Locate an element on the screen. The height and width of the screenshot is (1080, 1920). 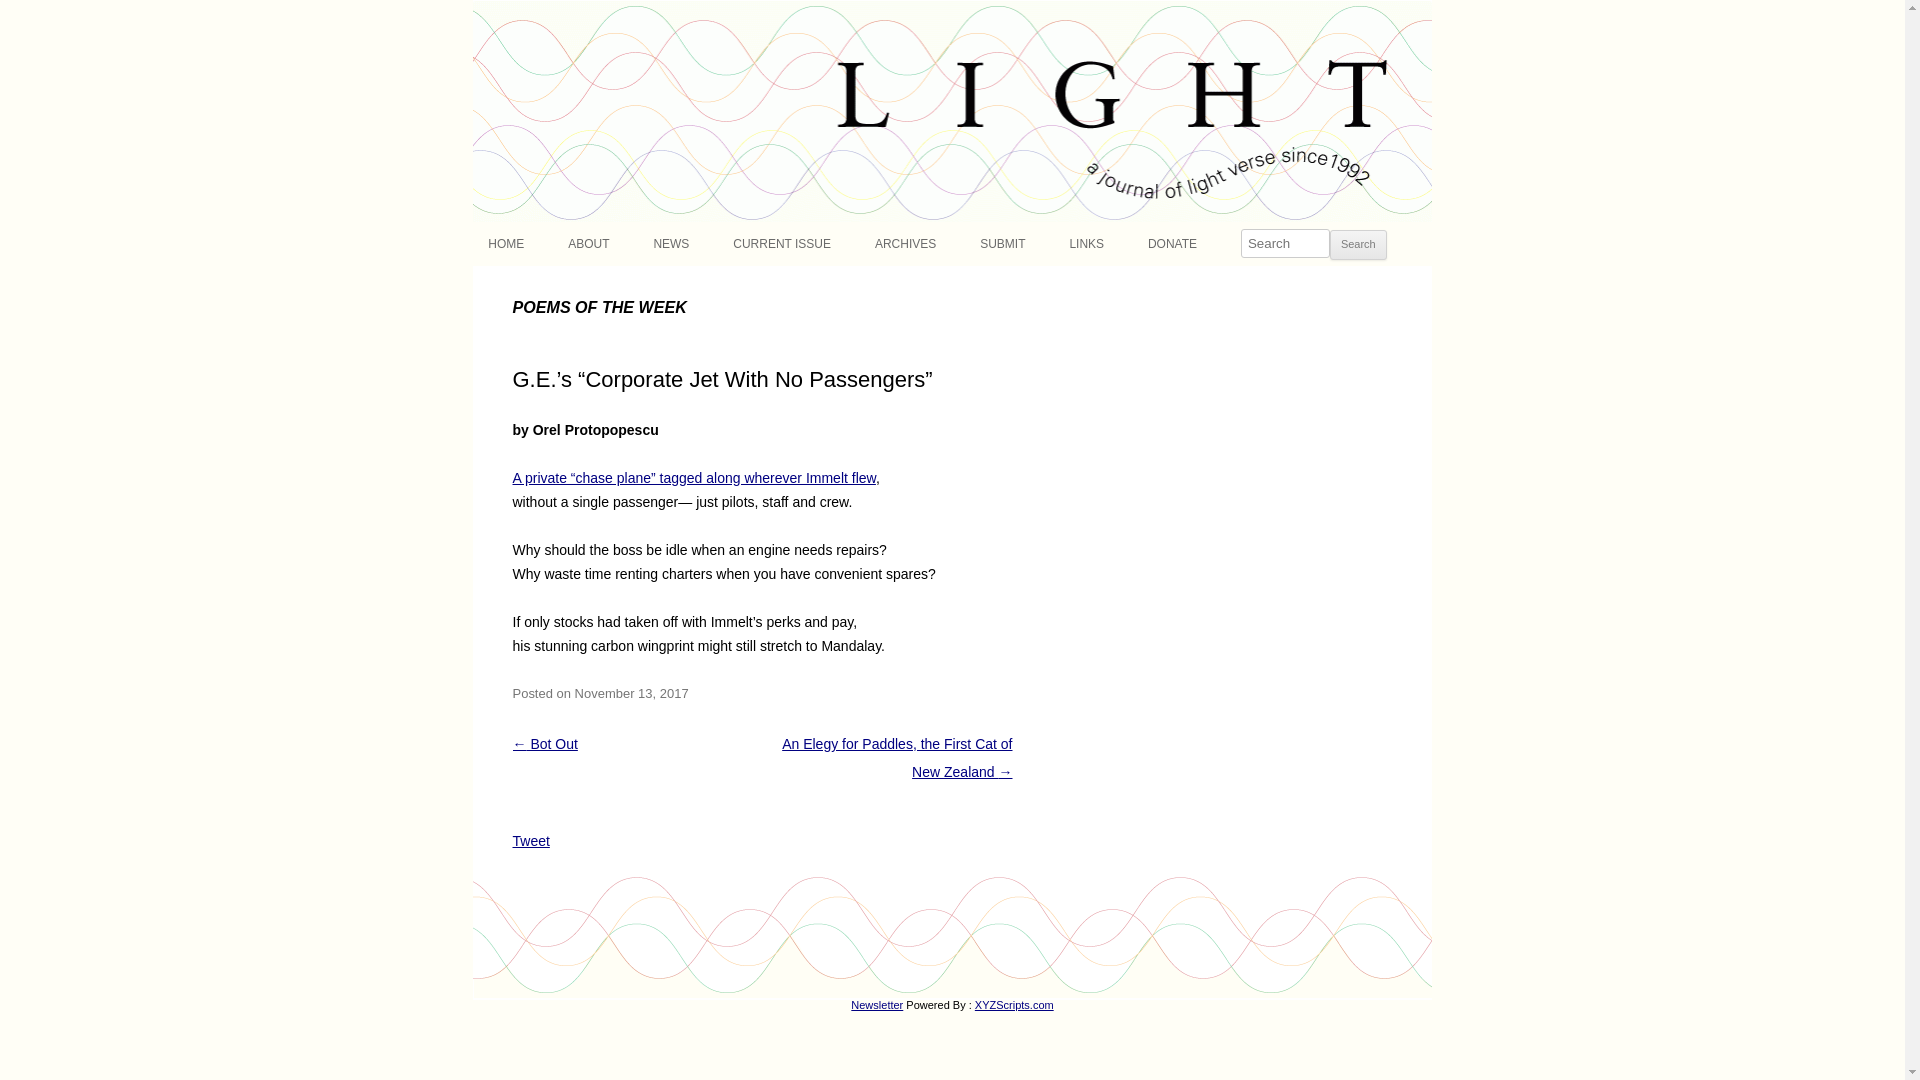
Search is located at coordinates (1358, 245).